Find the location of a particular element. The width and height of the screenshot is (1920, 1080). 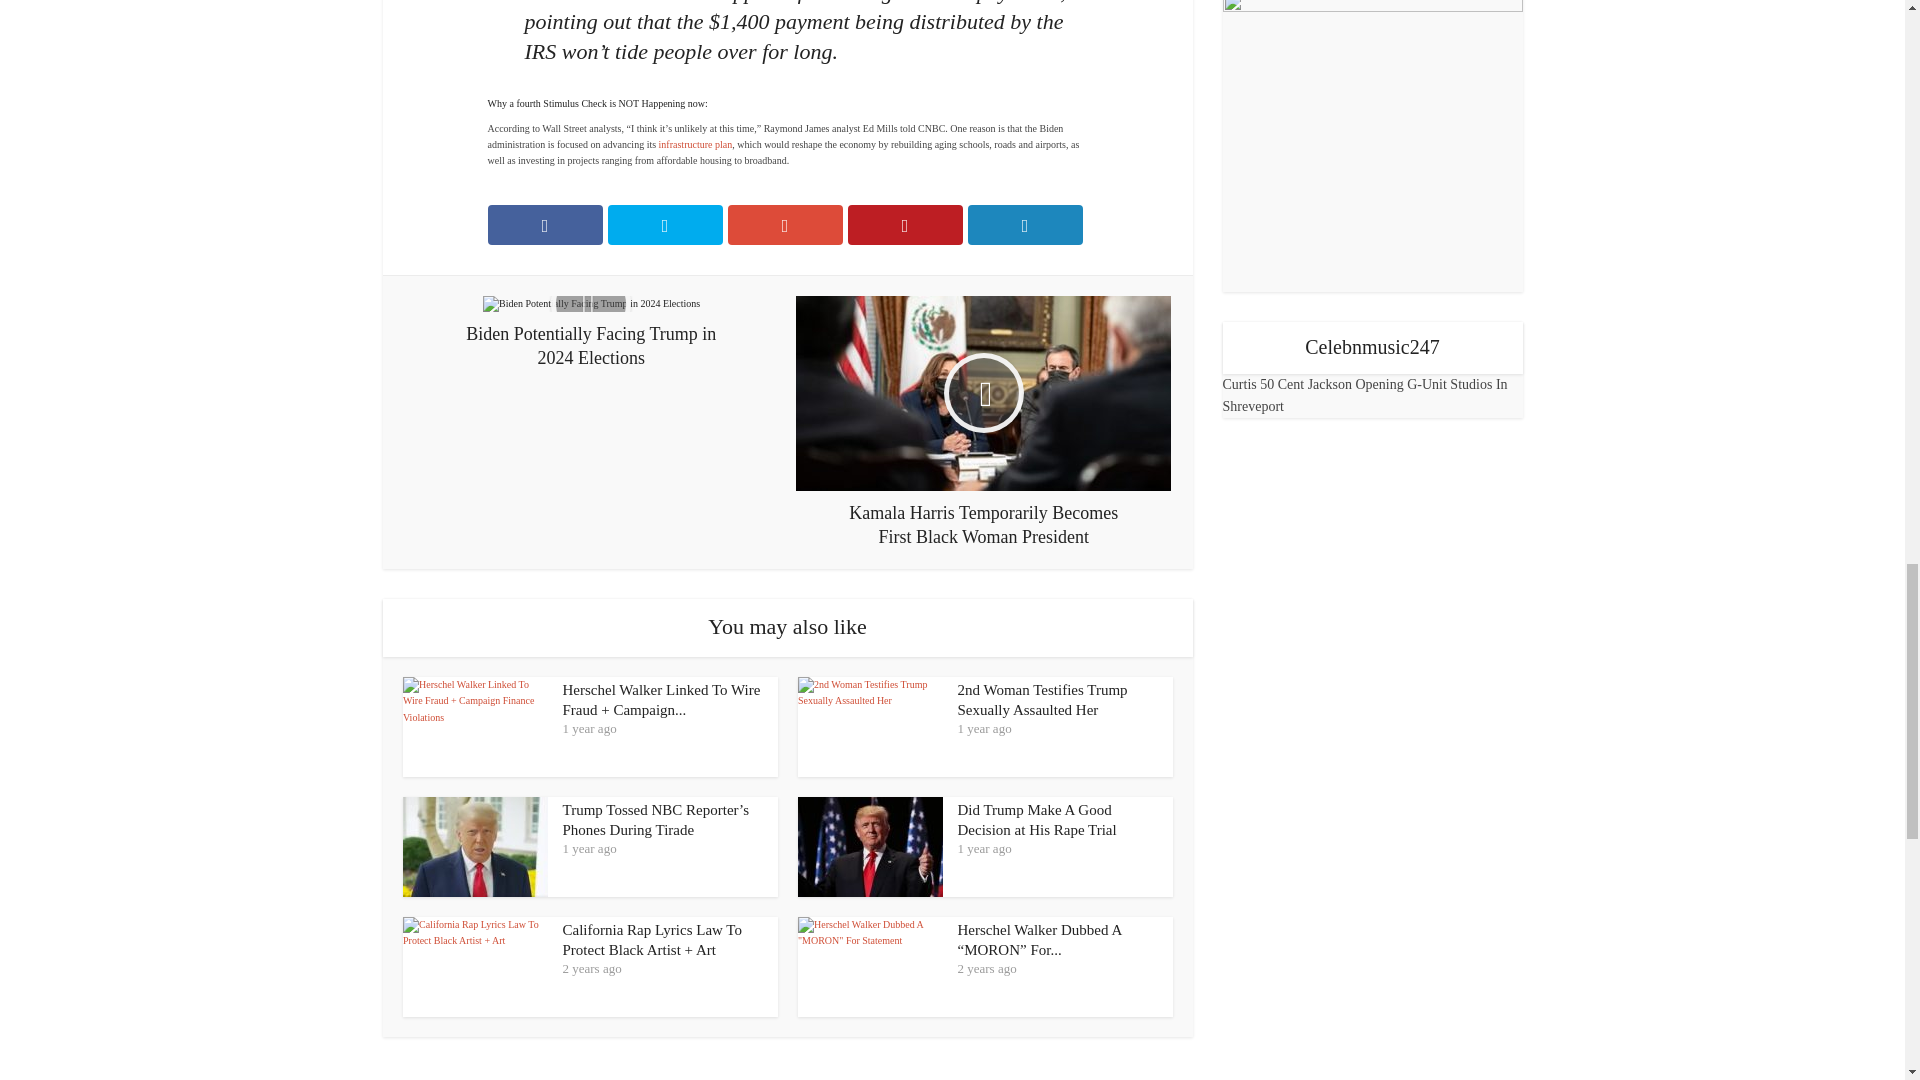

2nd Woman Testifies Trump Sexually Assaulted Her is located at coordinates (1043, 700).